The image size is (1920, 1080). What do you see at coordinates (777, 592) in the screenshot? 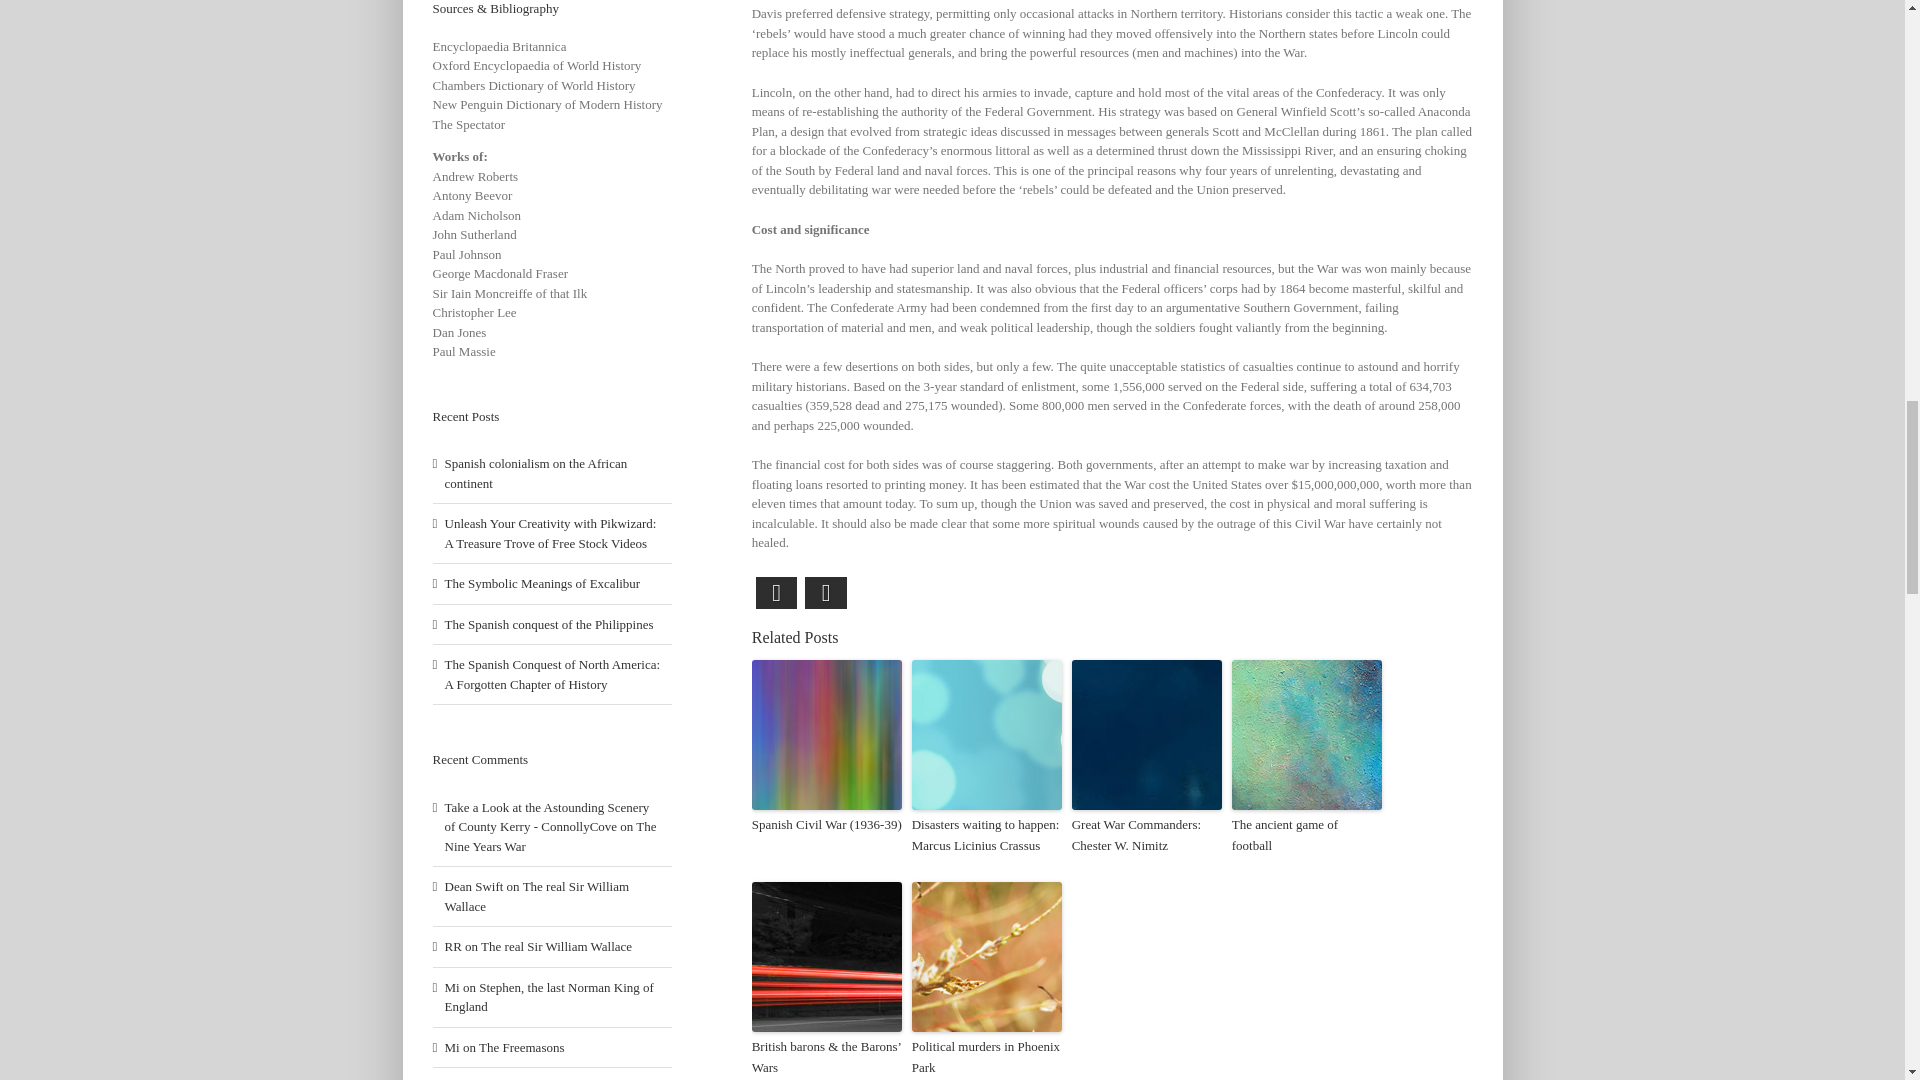
I see `Share this article on Facebook` at bounding box center [777, 592].